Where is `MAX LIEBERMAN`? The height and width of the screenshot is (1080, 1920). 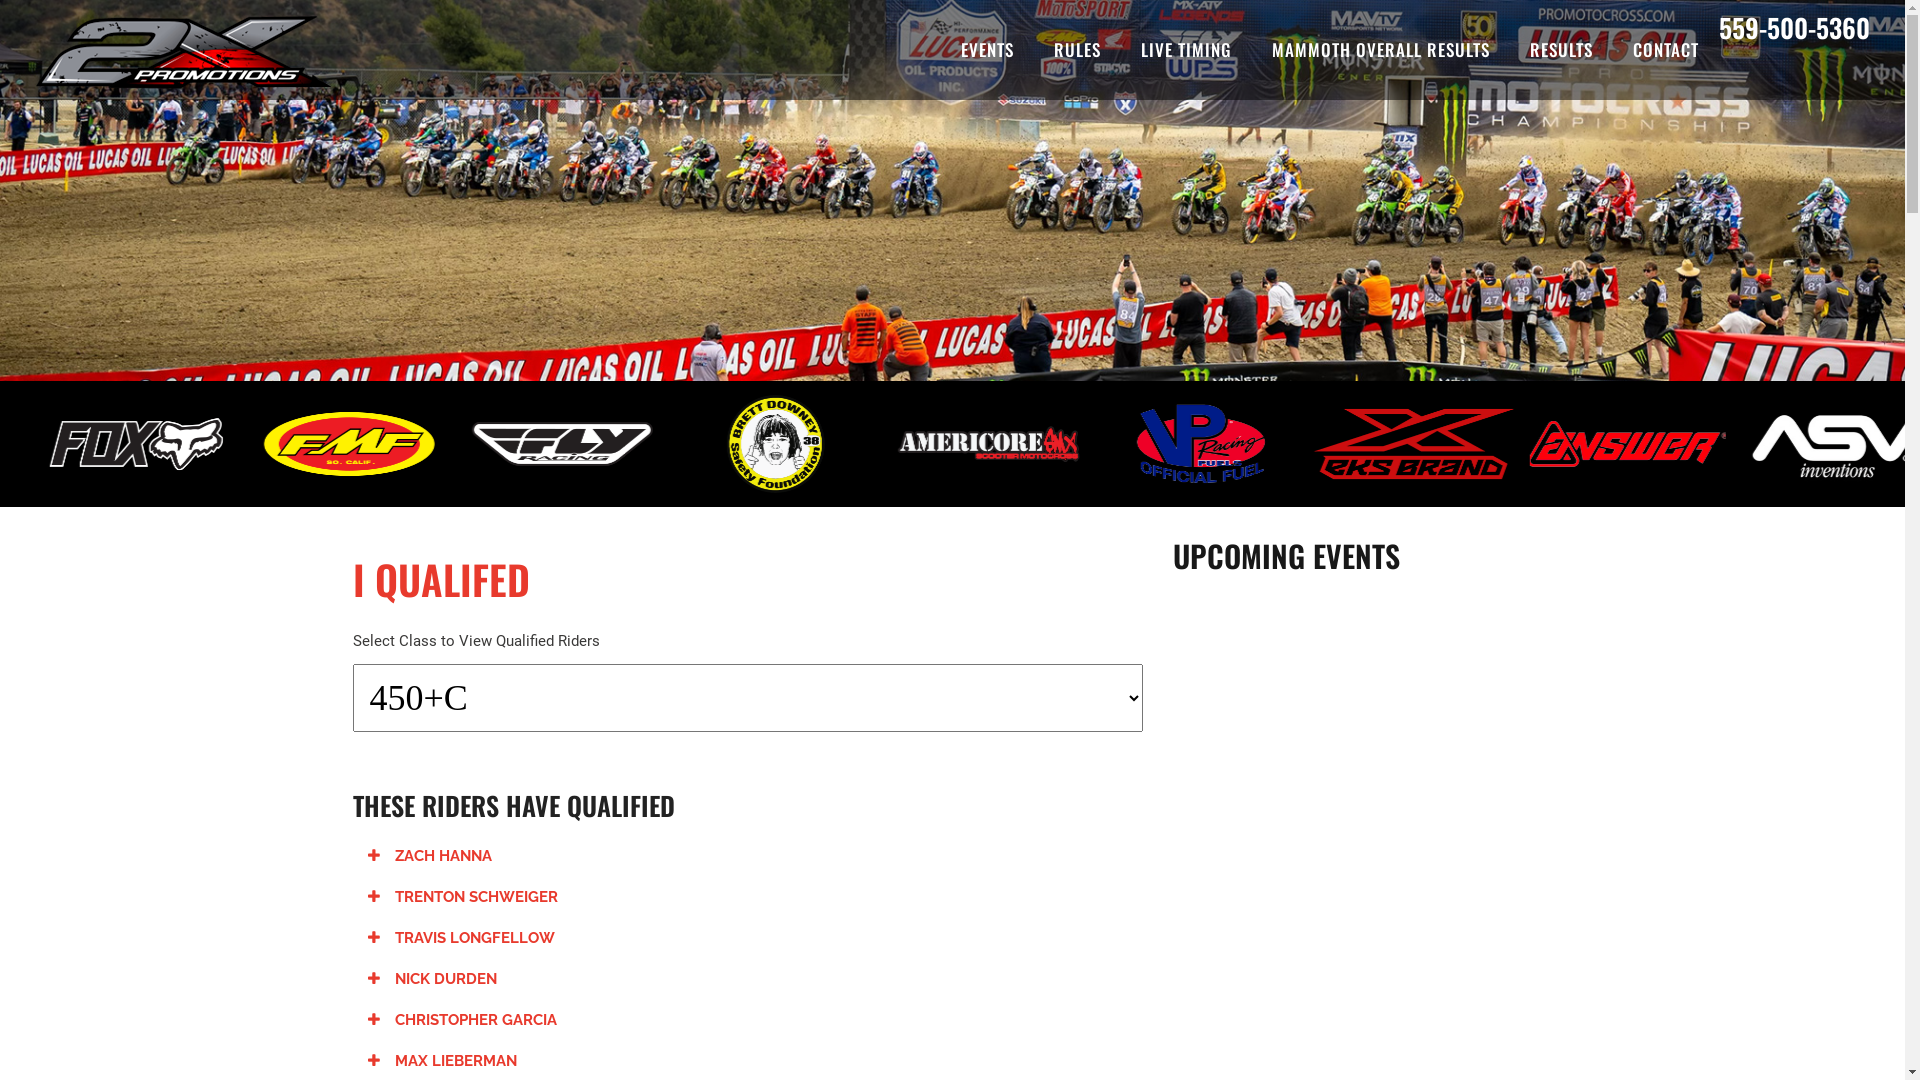 MAX LIEBERMAN is located at coordinates (442, 1061).